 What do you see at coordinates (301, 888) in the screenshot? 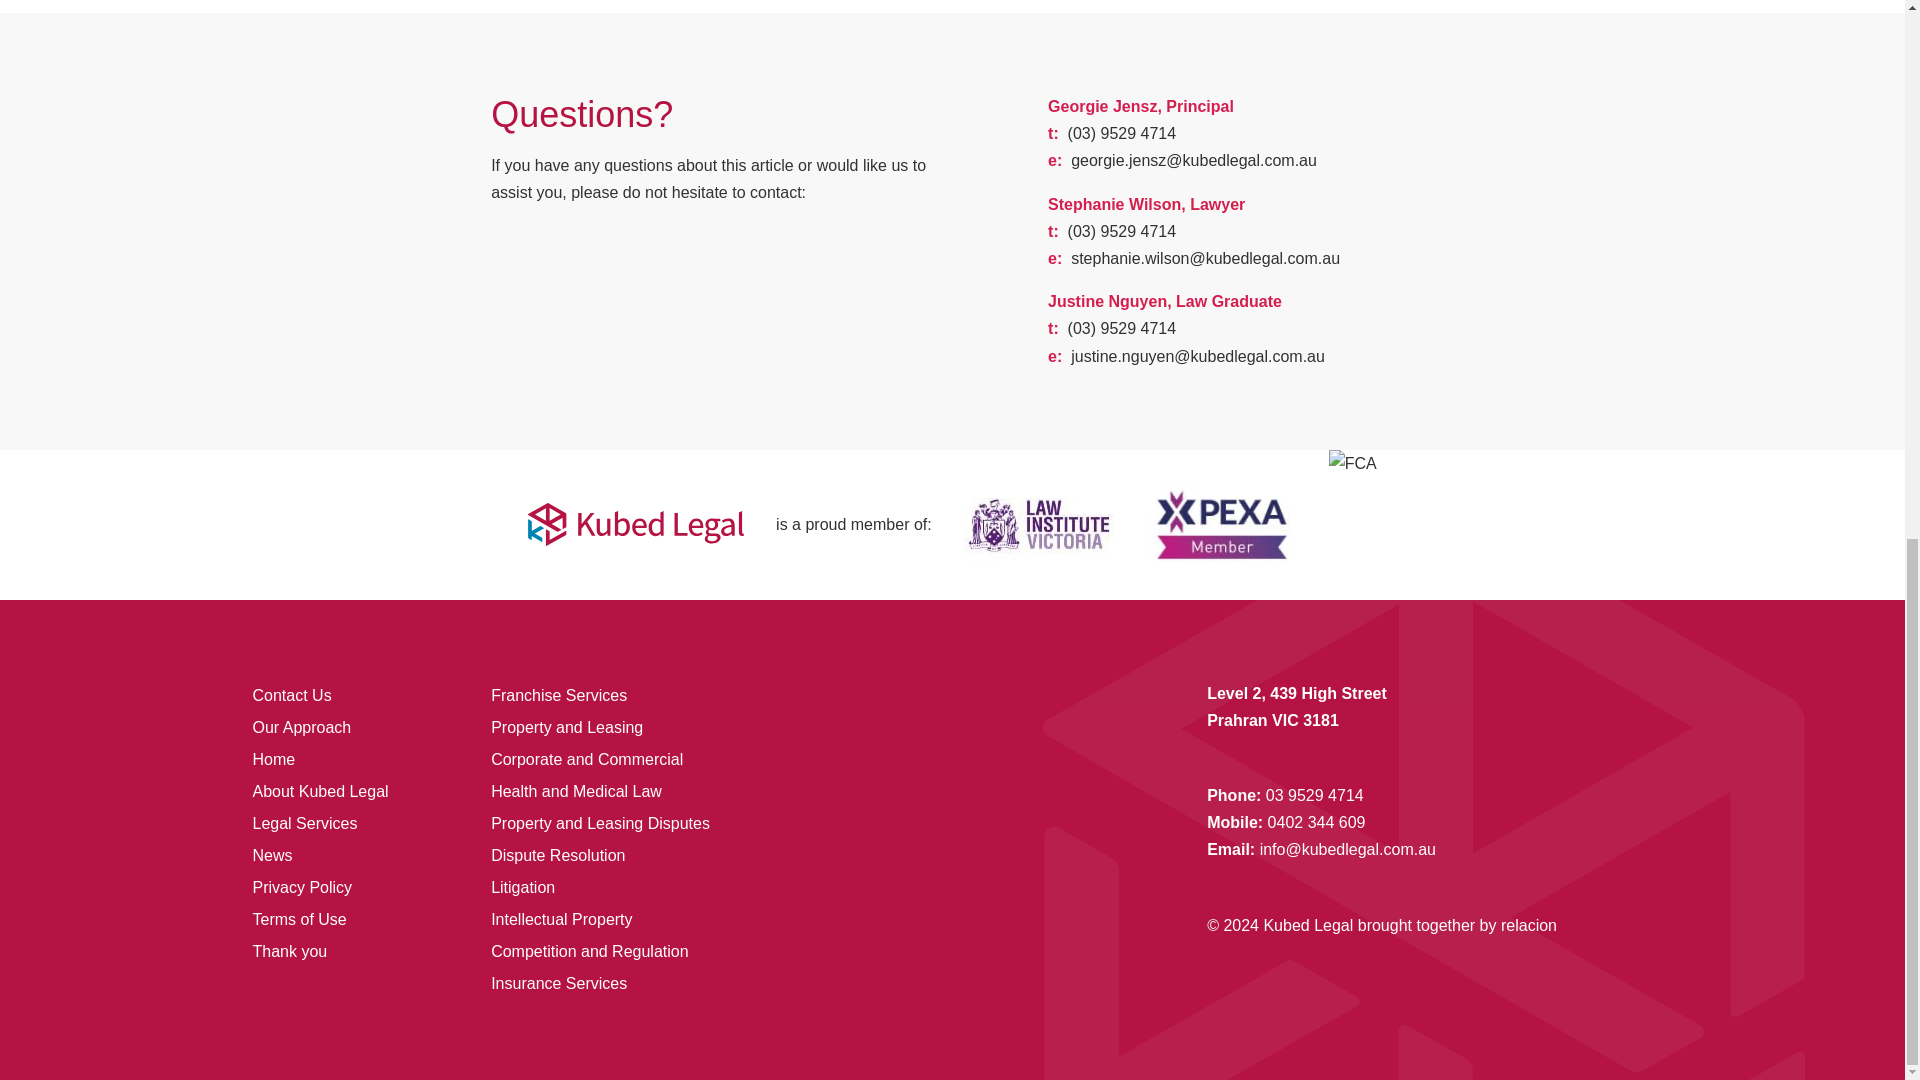
I see `Privacy Policy` at bounding box center [301, 888].